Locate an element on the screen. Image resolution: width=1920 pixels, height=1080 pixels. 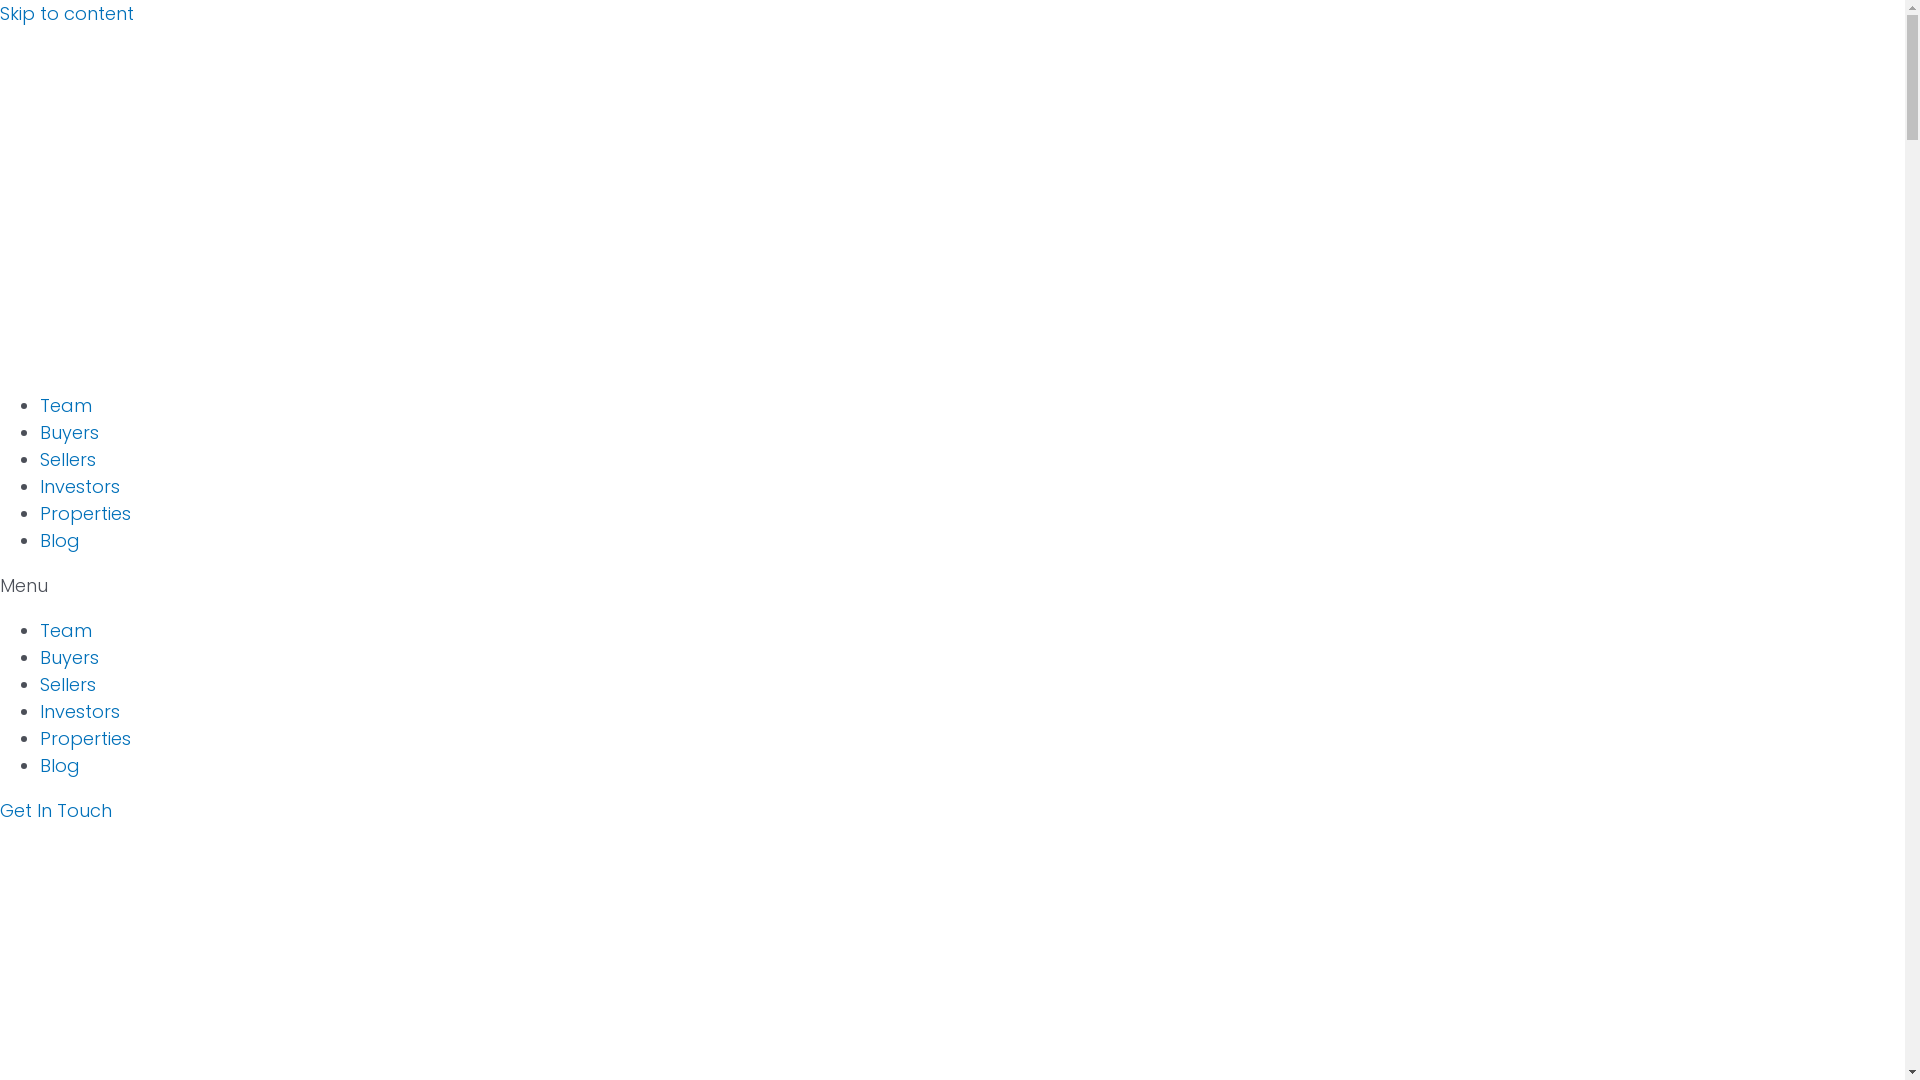
Skip to content is located at coordinates (67, 14).